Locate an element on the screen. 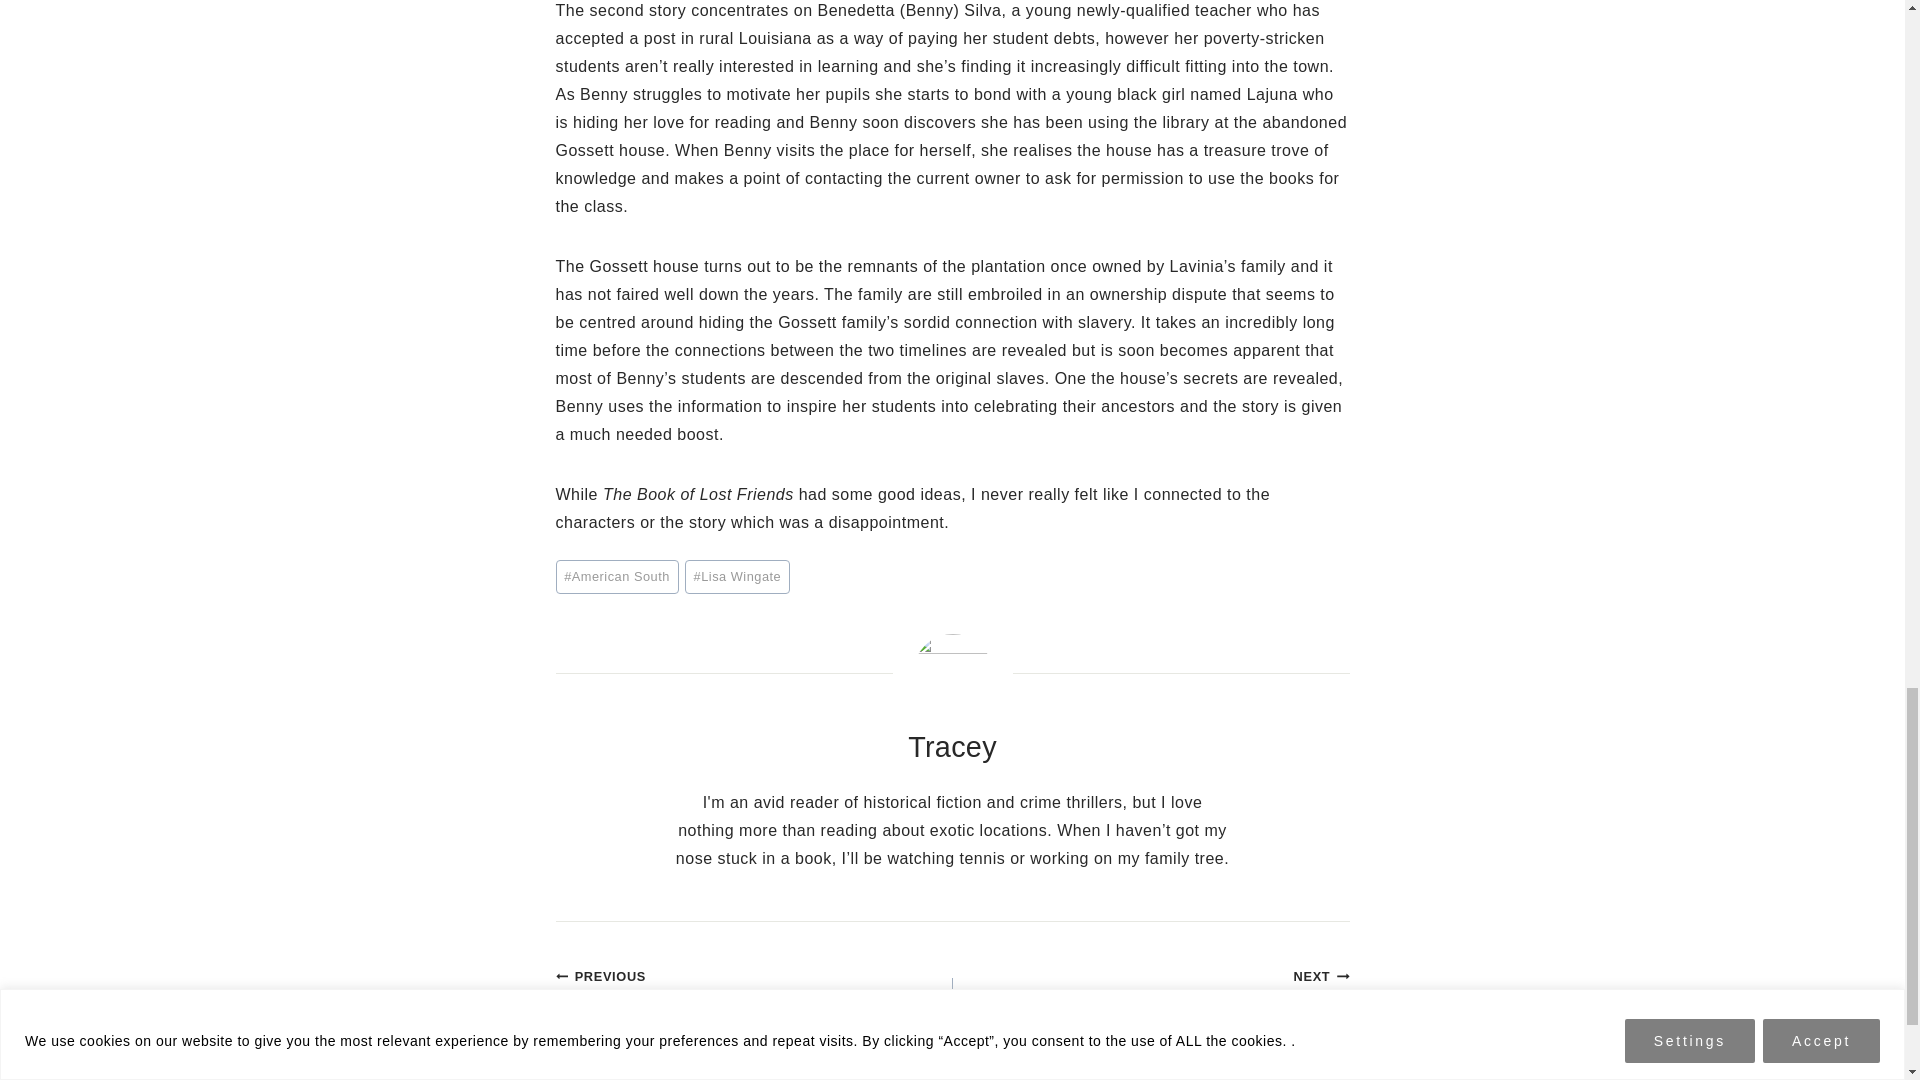 The image size is (1920, 1080). American South is located at coordinates (618, 578).